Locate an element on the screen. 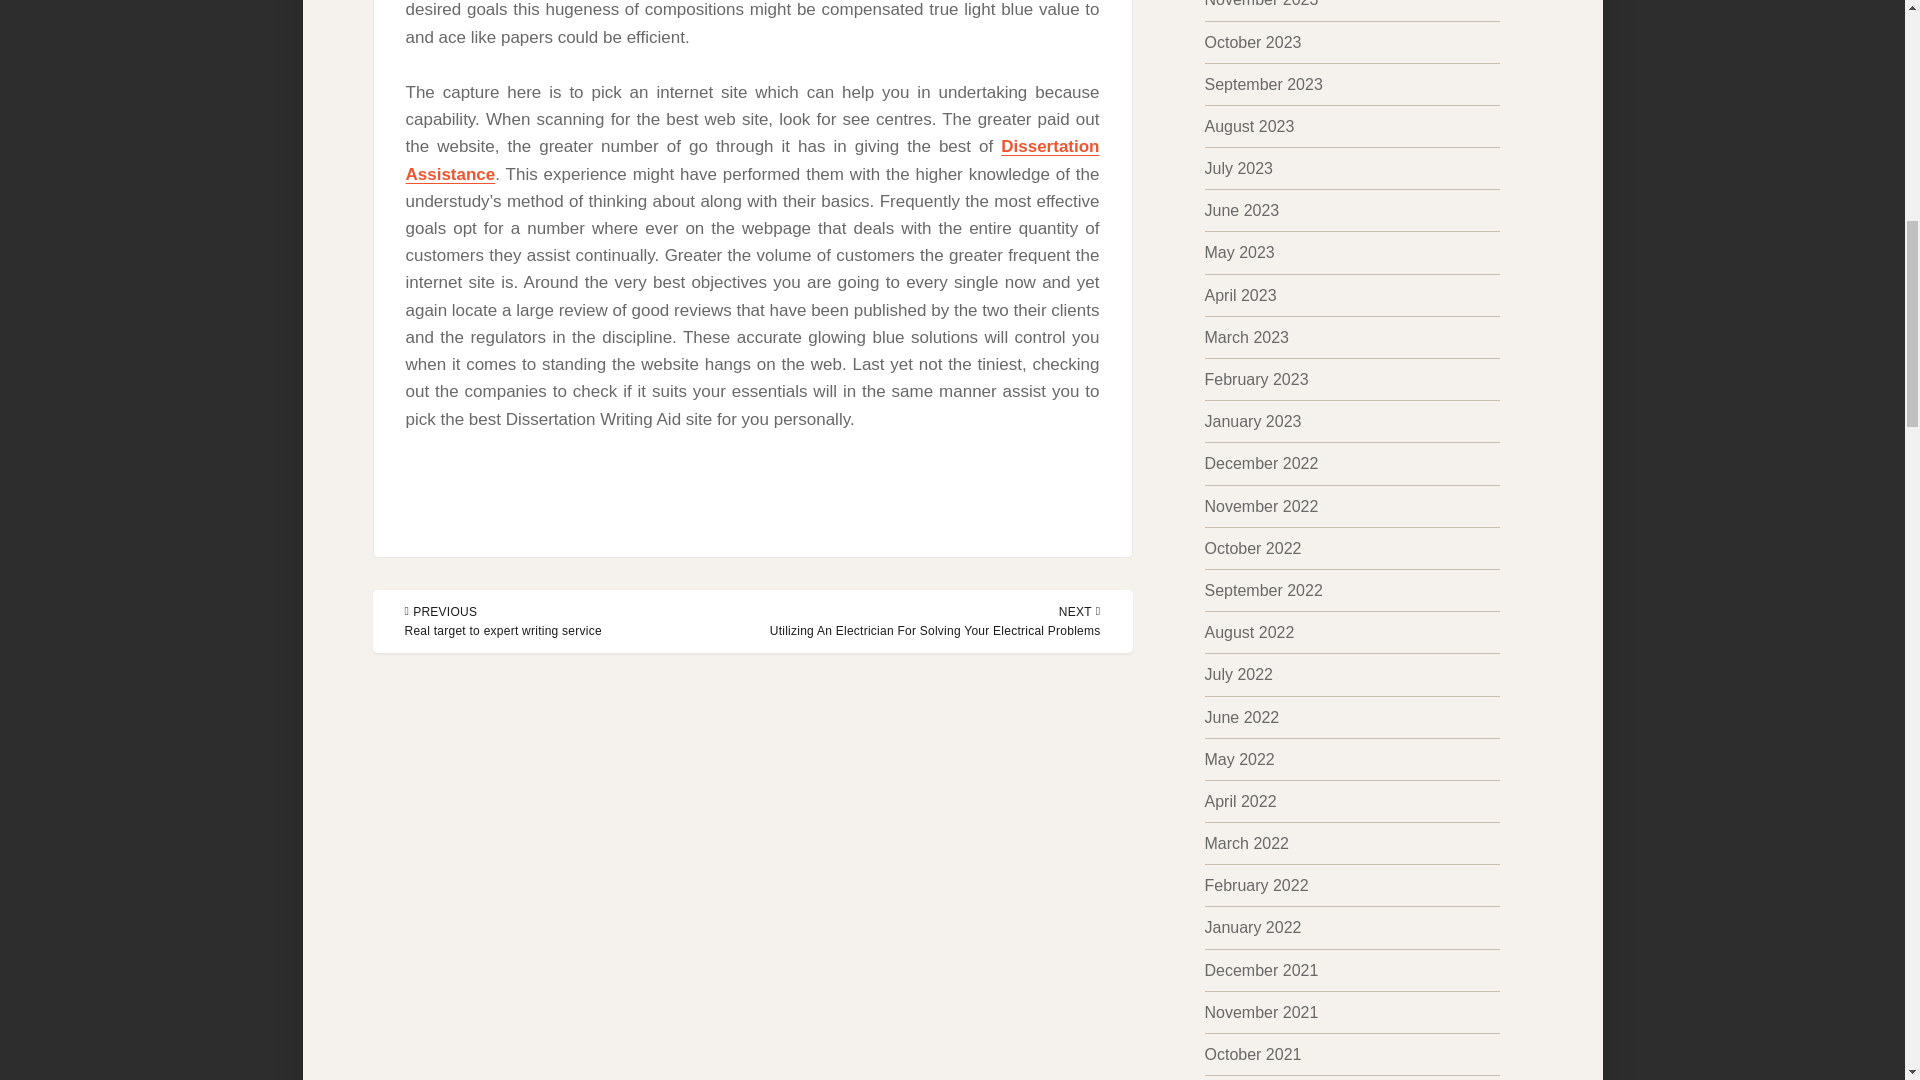 This screenshot has height=1080, width=1920. June 2023 is located at coordinates (1240, 210).